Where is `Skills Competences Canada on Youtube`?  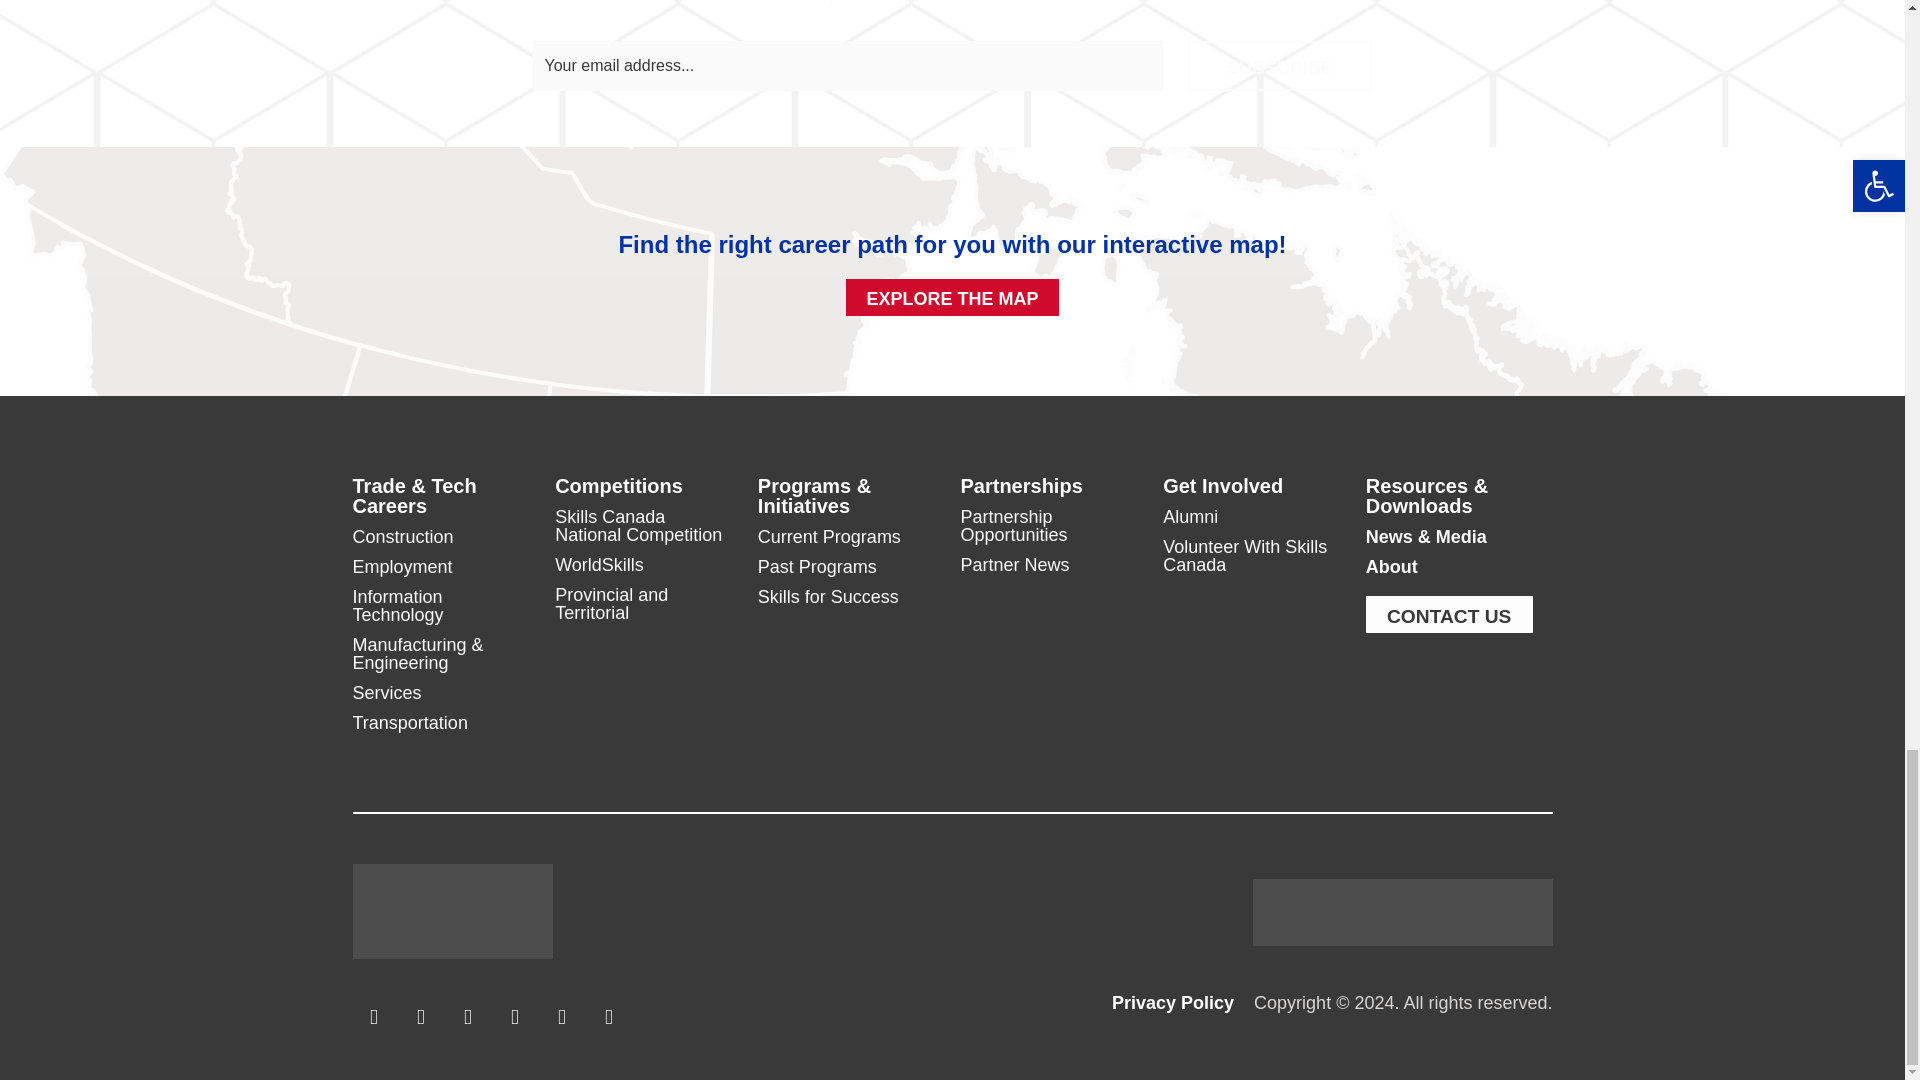
Skills Competences Canada on Youtube is located at coordinates (561, 1017).